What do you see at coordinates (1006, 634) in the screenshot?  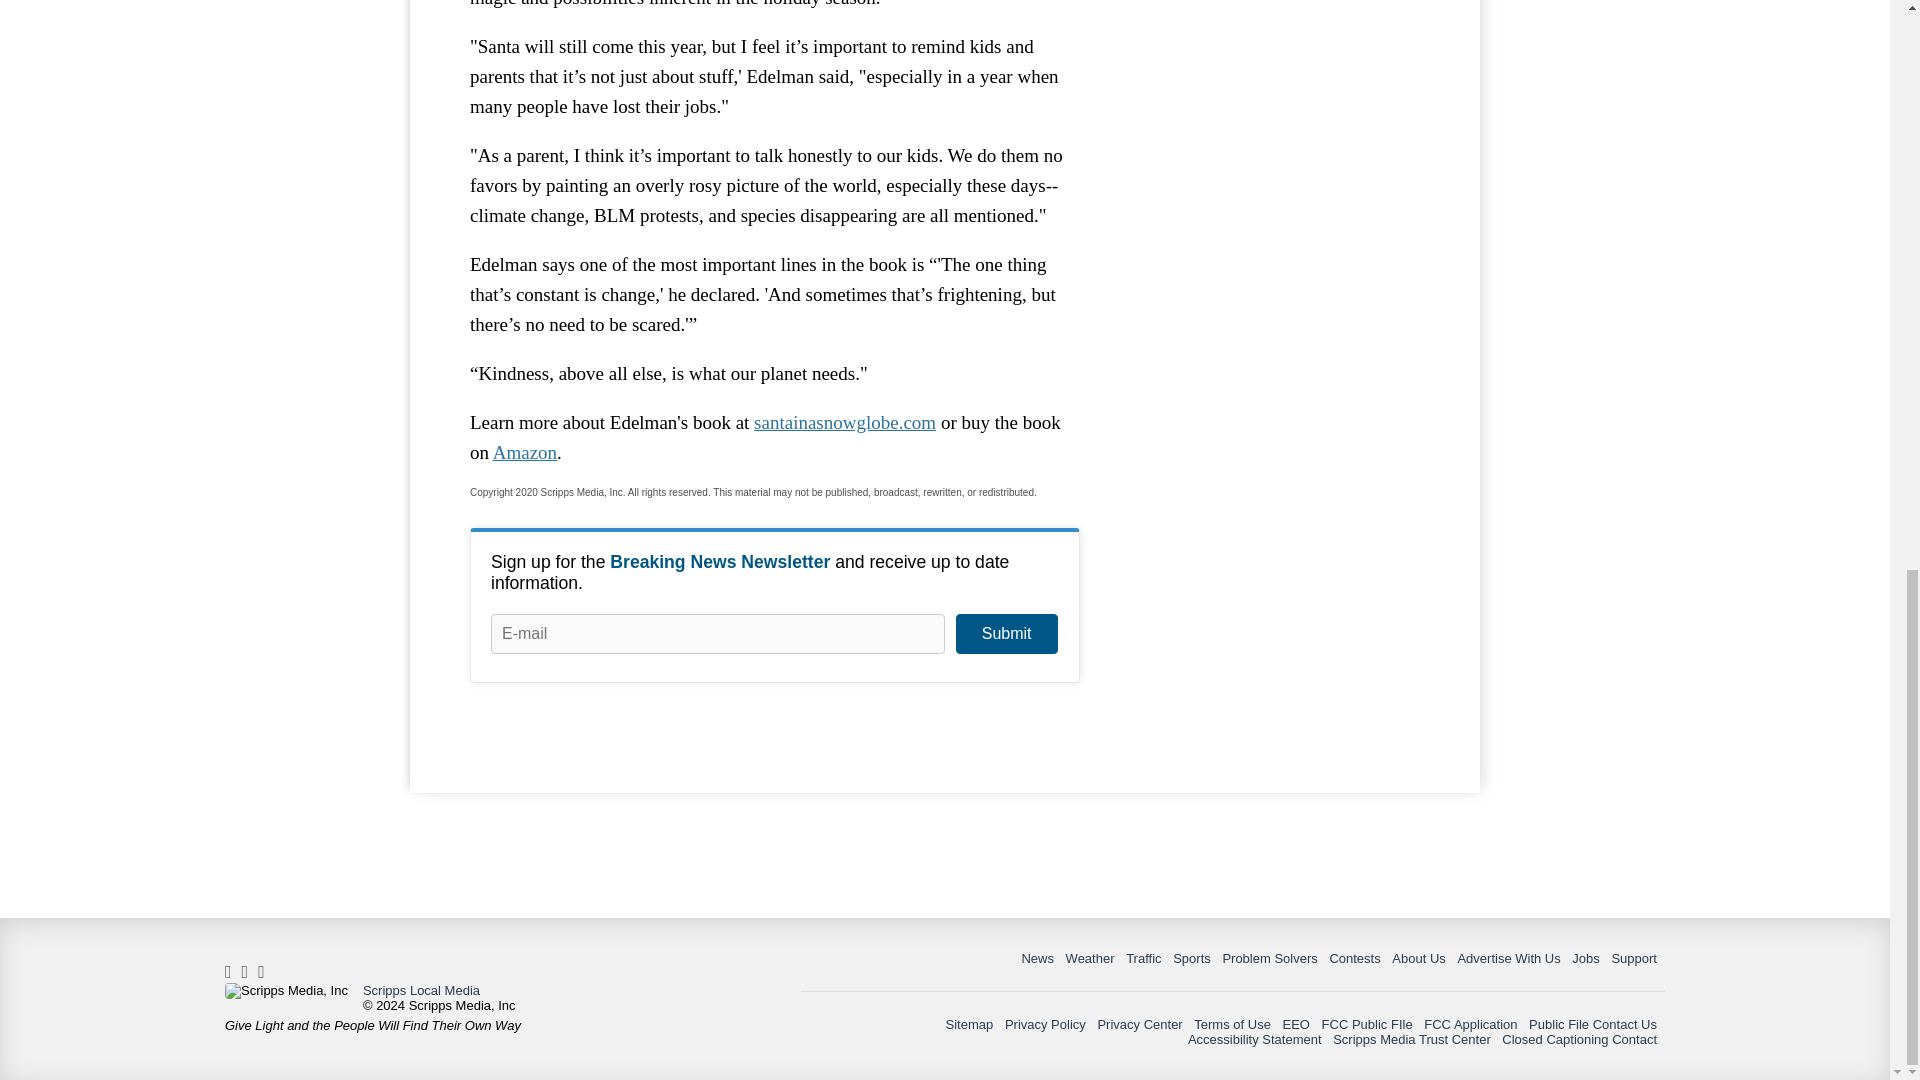 I see `Submit` at bounding box center [1006, 634].